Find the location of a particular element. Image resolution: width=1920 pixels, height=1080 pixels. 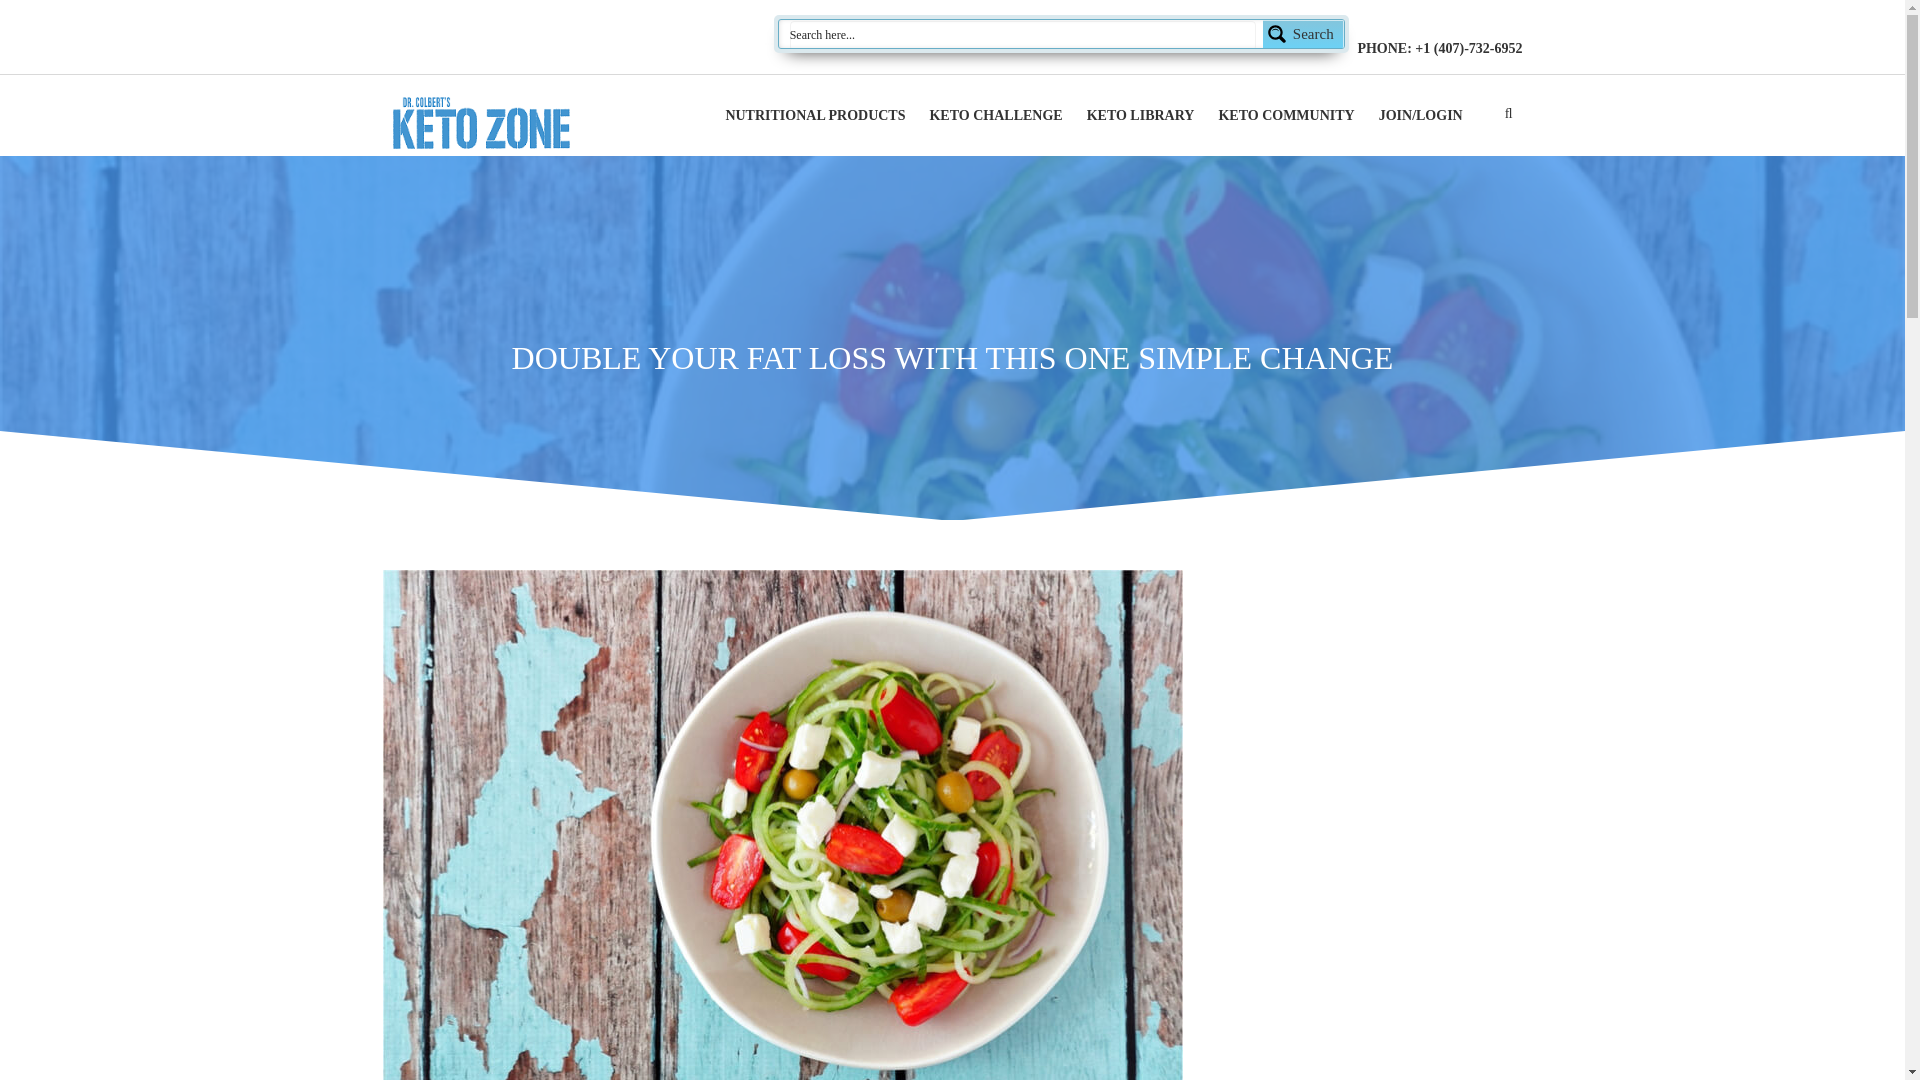

KETO LIBRARY is located at coordinates (1140, 116).